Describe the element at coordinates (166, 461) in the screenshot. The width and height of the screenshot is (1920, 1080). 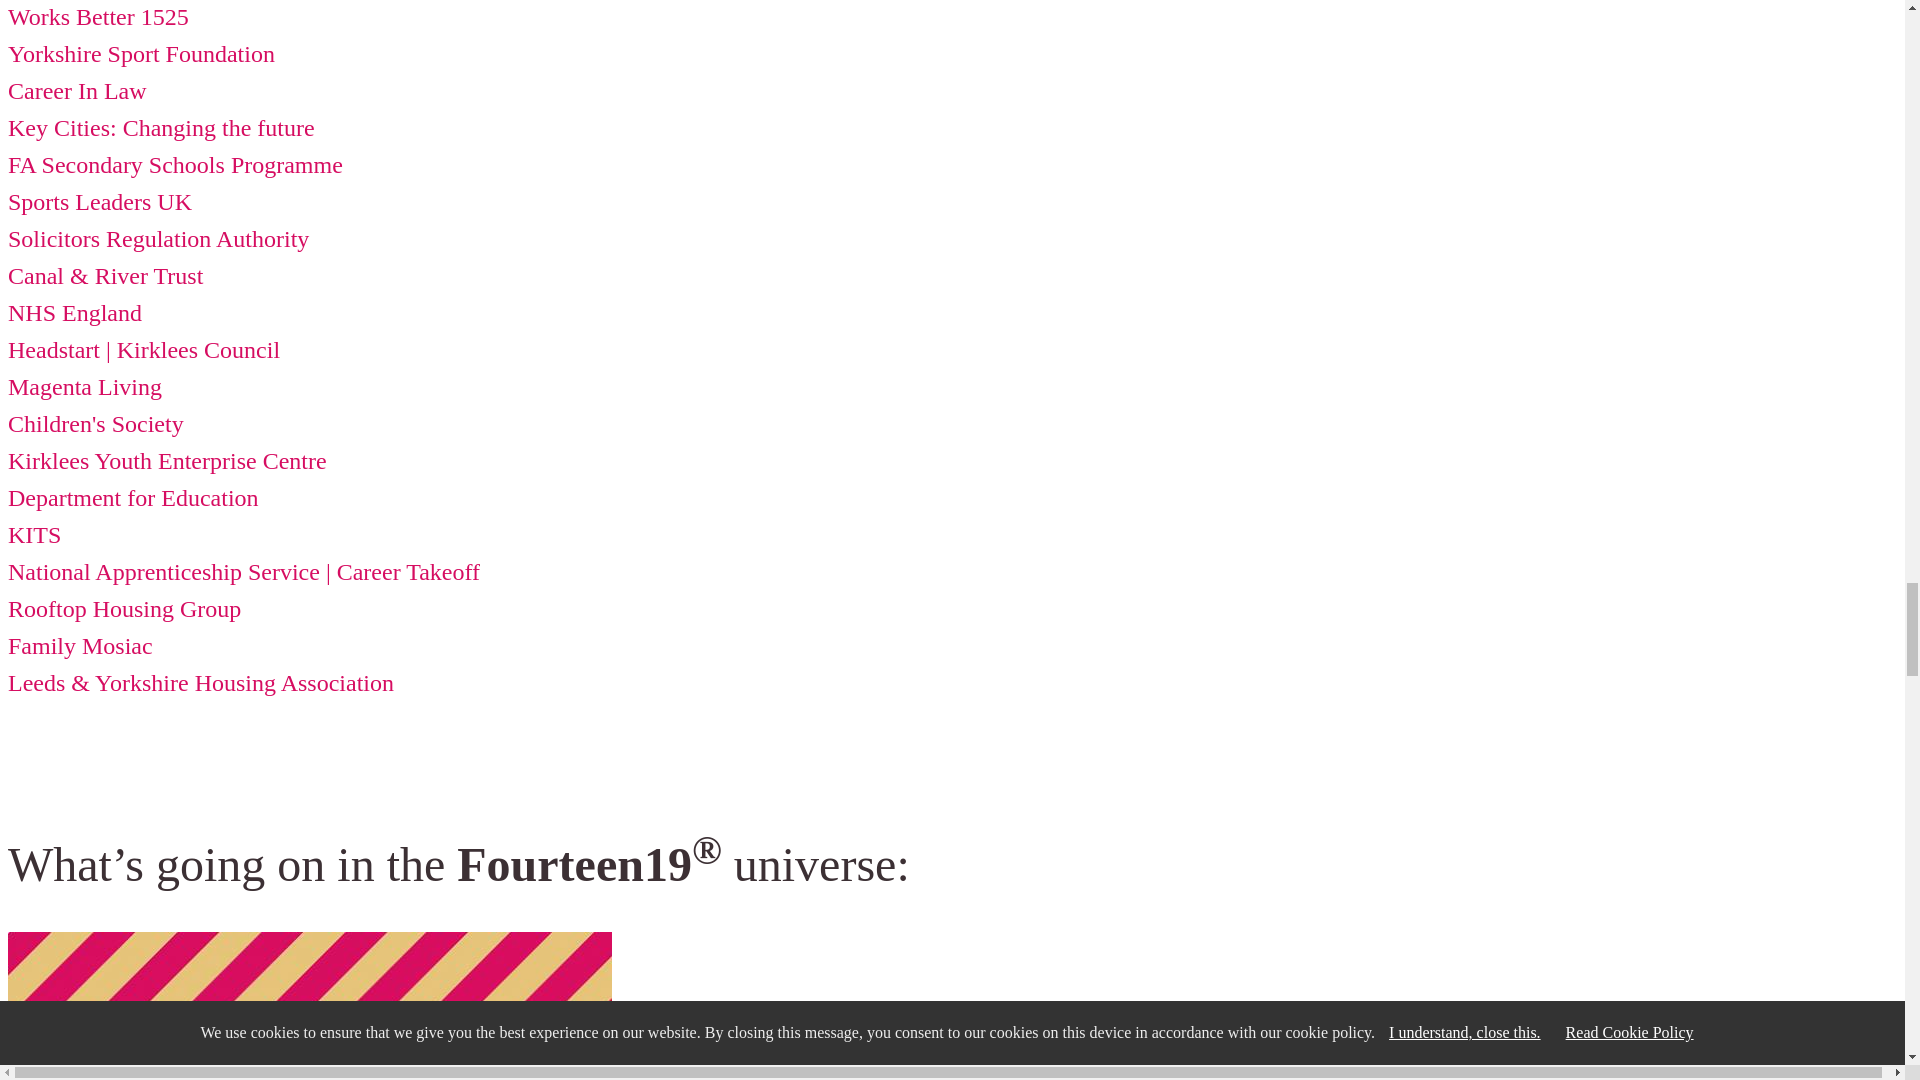
I see `Kirklees Youth Enterprise Centre` at that location.